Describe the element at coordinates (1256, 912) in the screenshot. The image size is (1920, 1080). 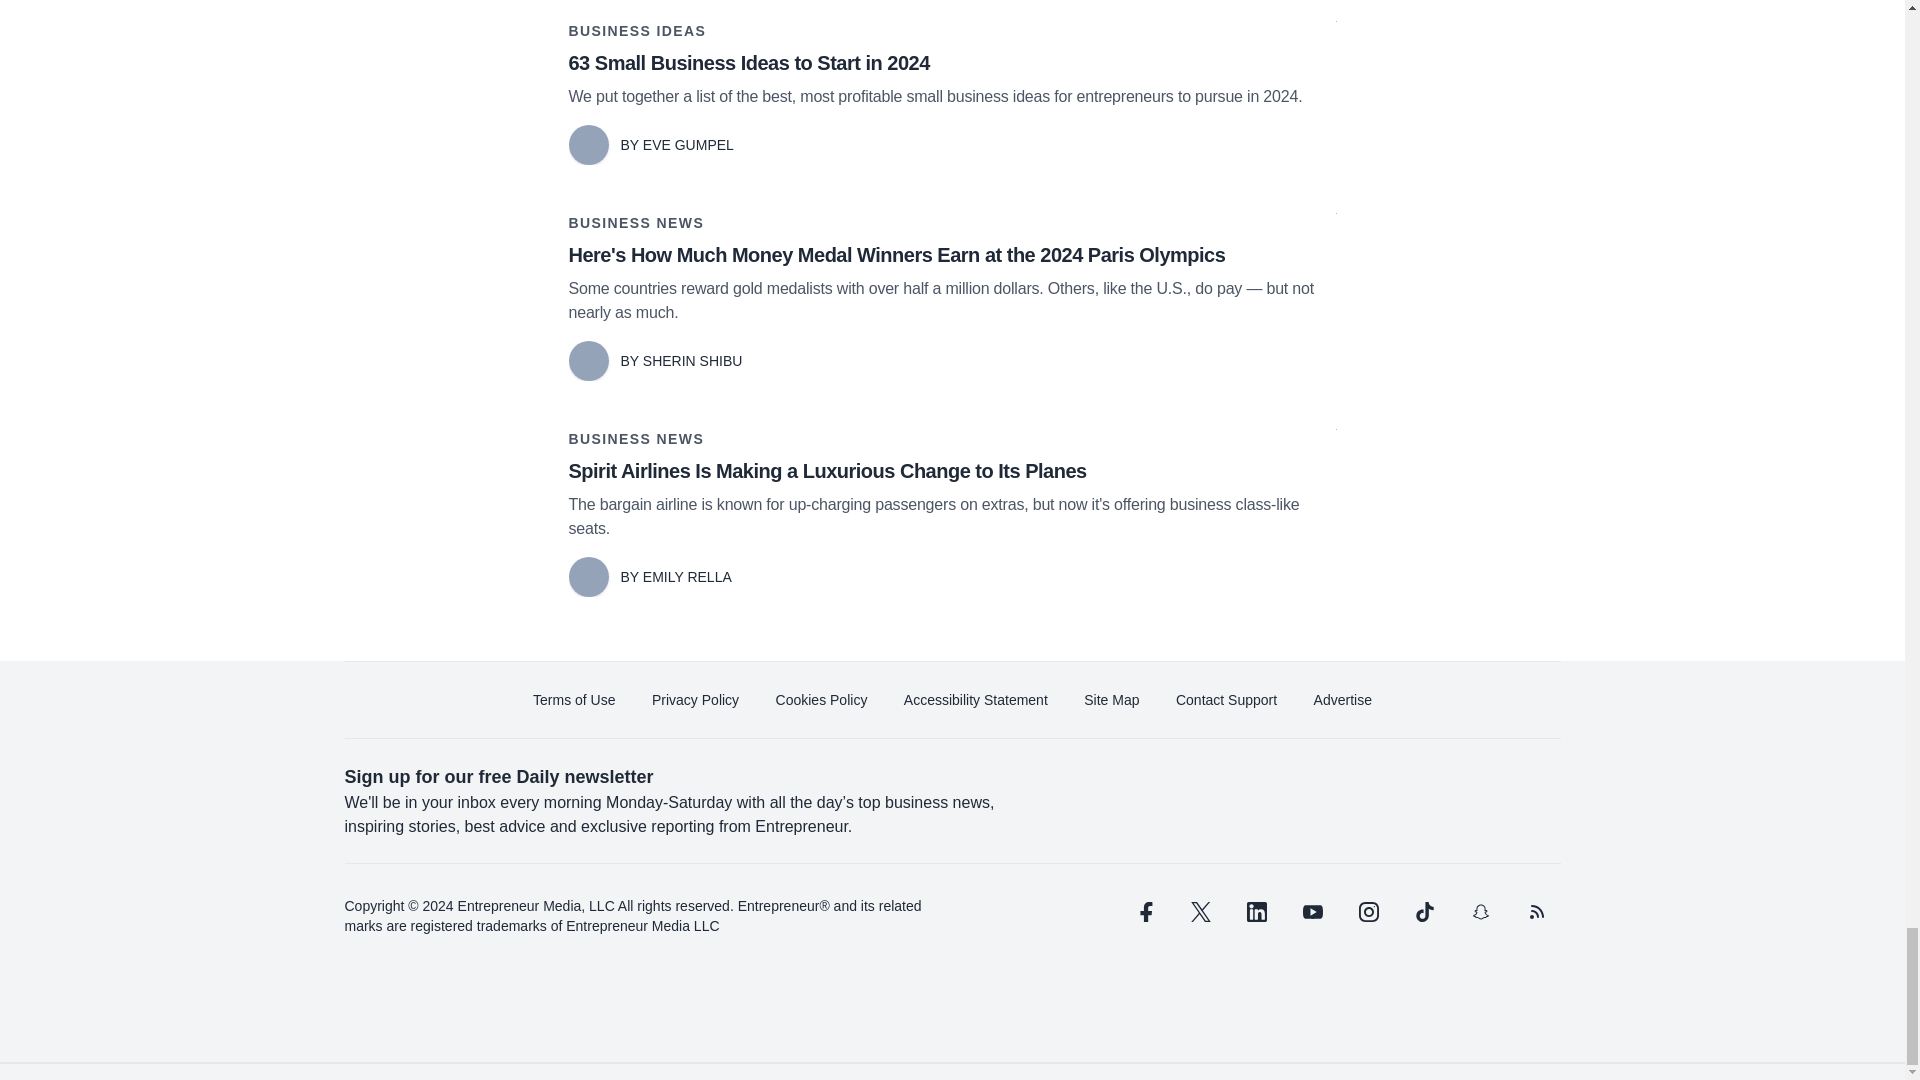
I see `linkedin` at that location.